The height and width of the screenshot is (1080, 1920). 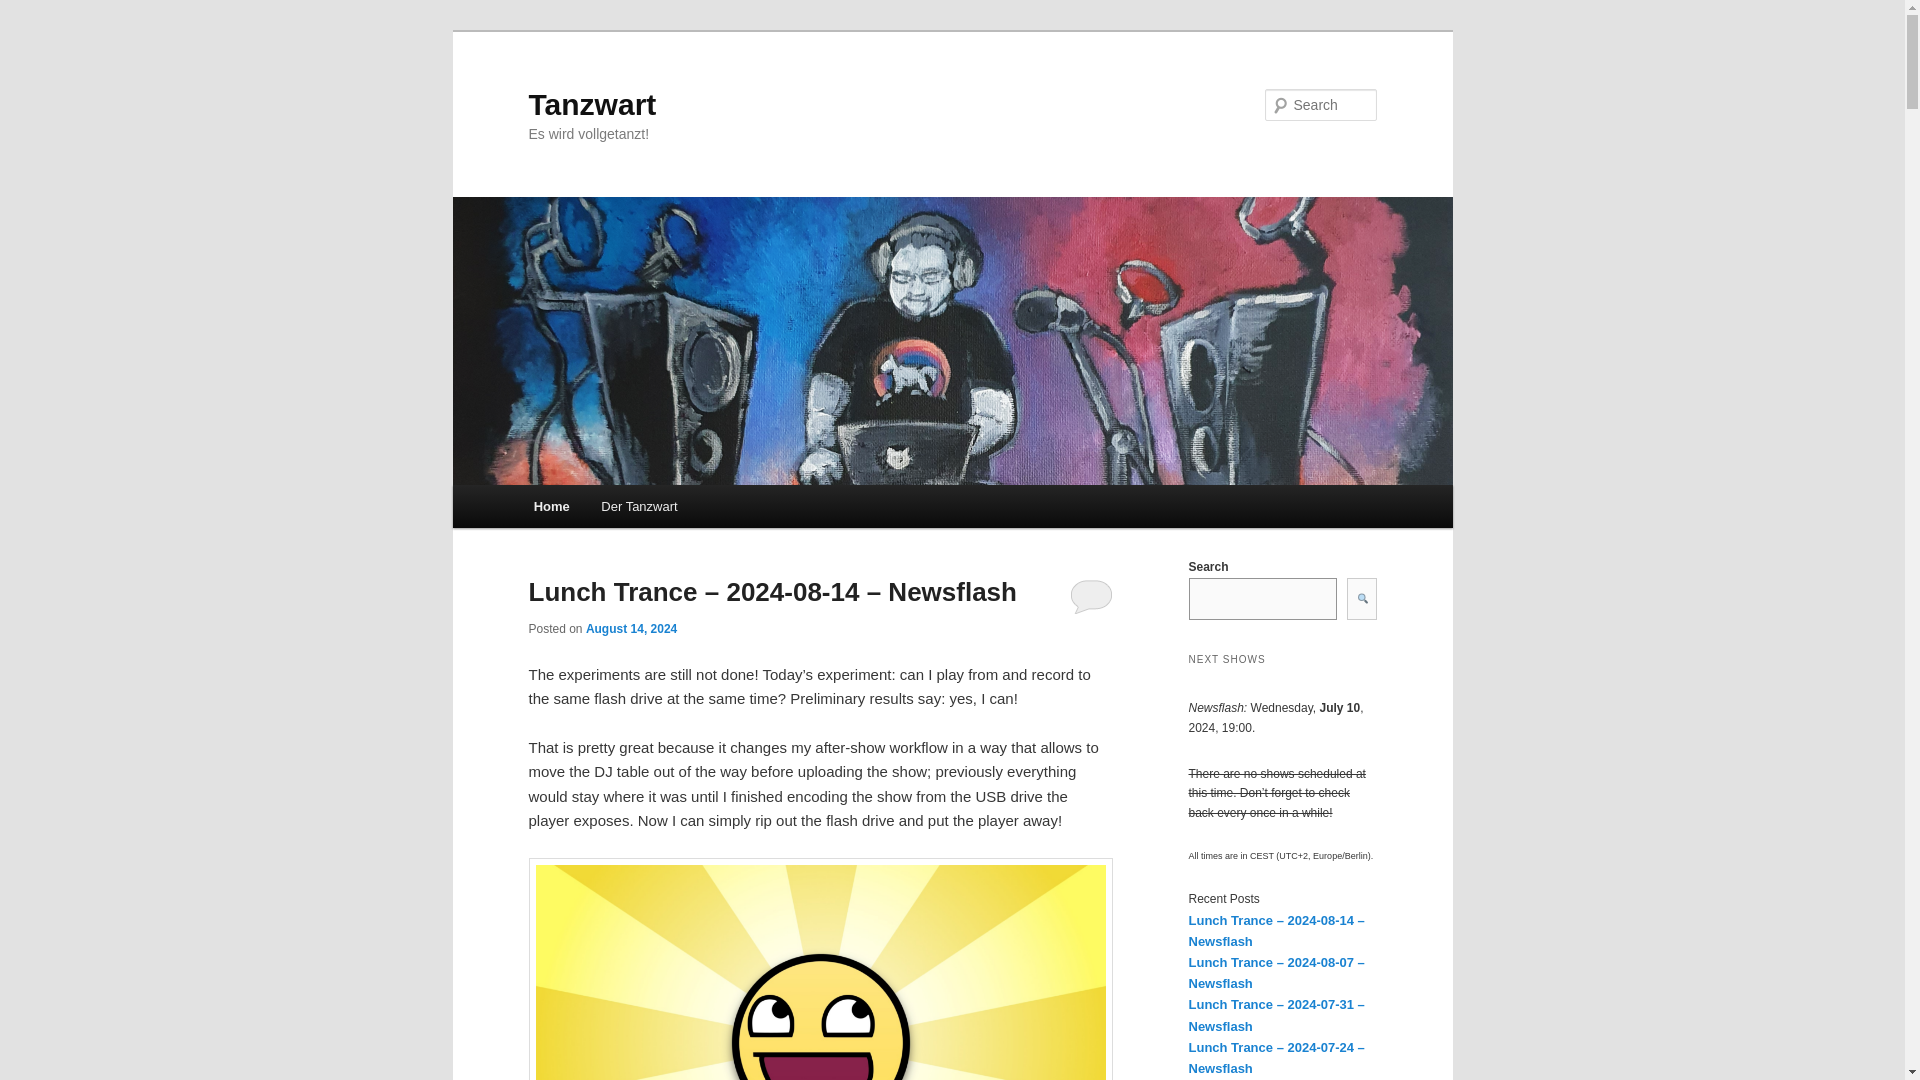 What do you see at coordinates (631, 629) in the screenshot?
I see `August 14, 2024` at bounding box center [631, 629].